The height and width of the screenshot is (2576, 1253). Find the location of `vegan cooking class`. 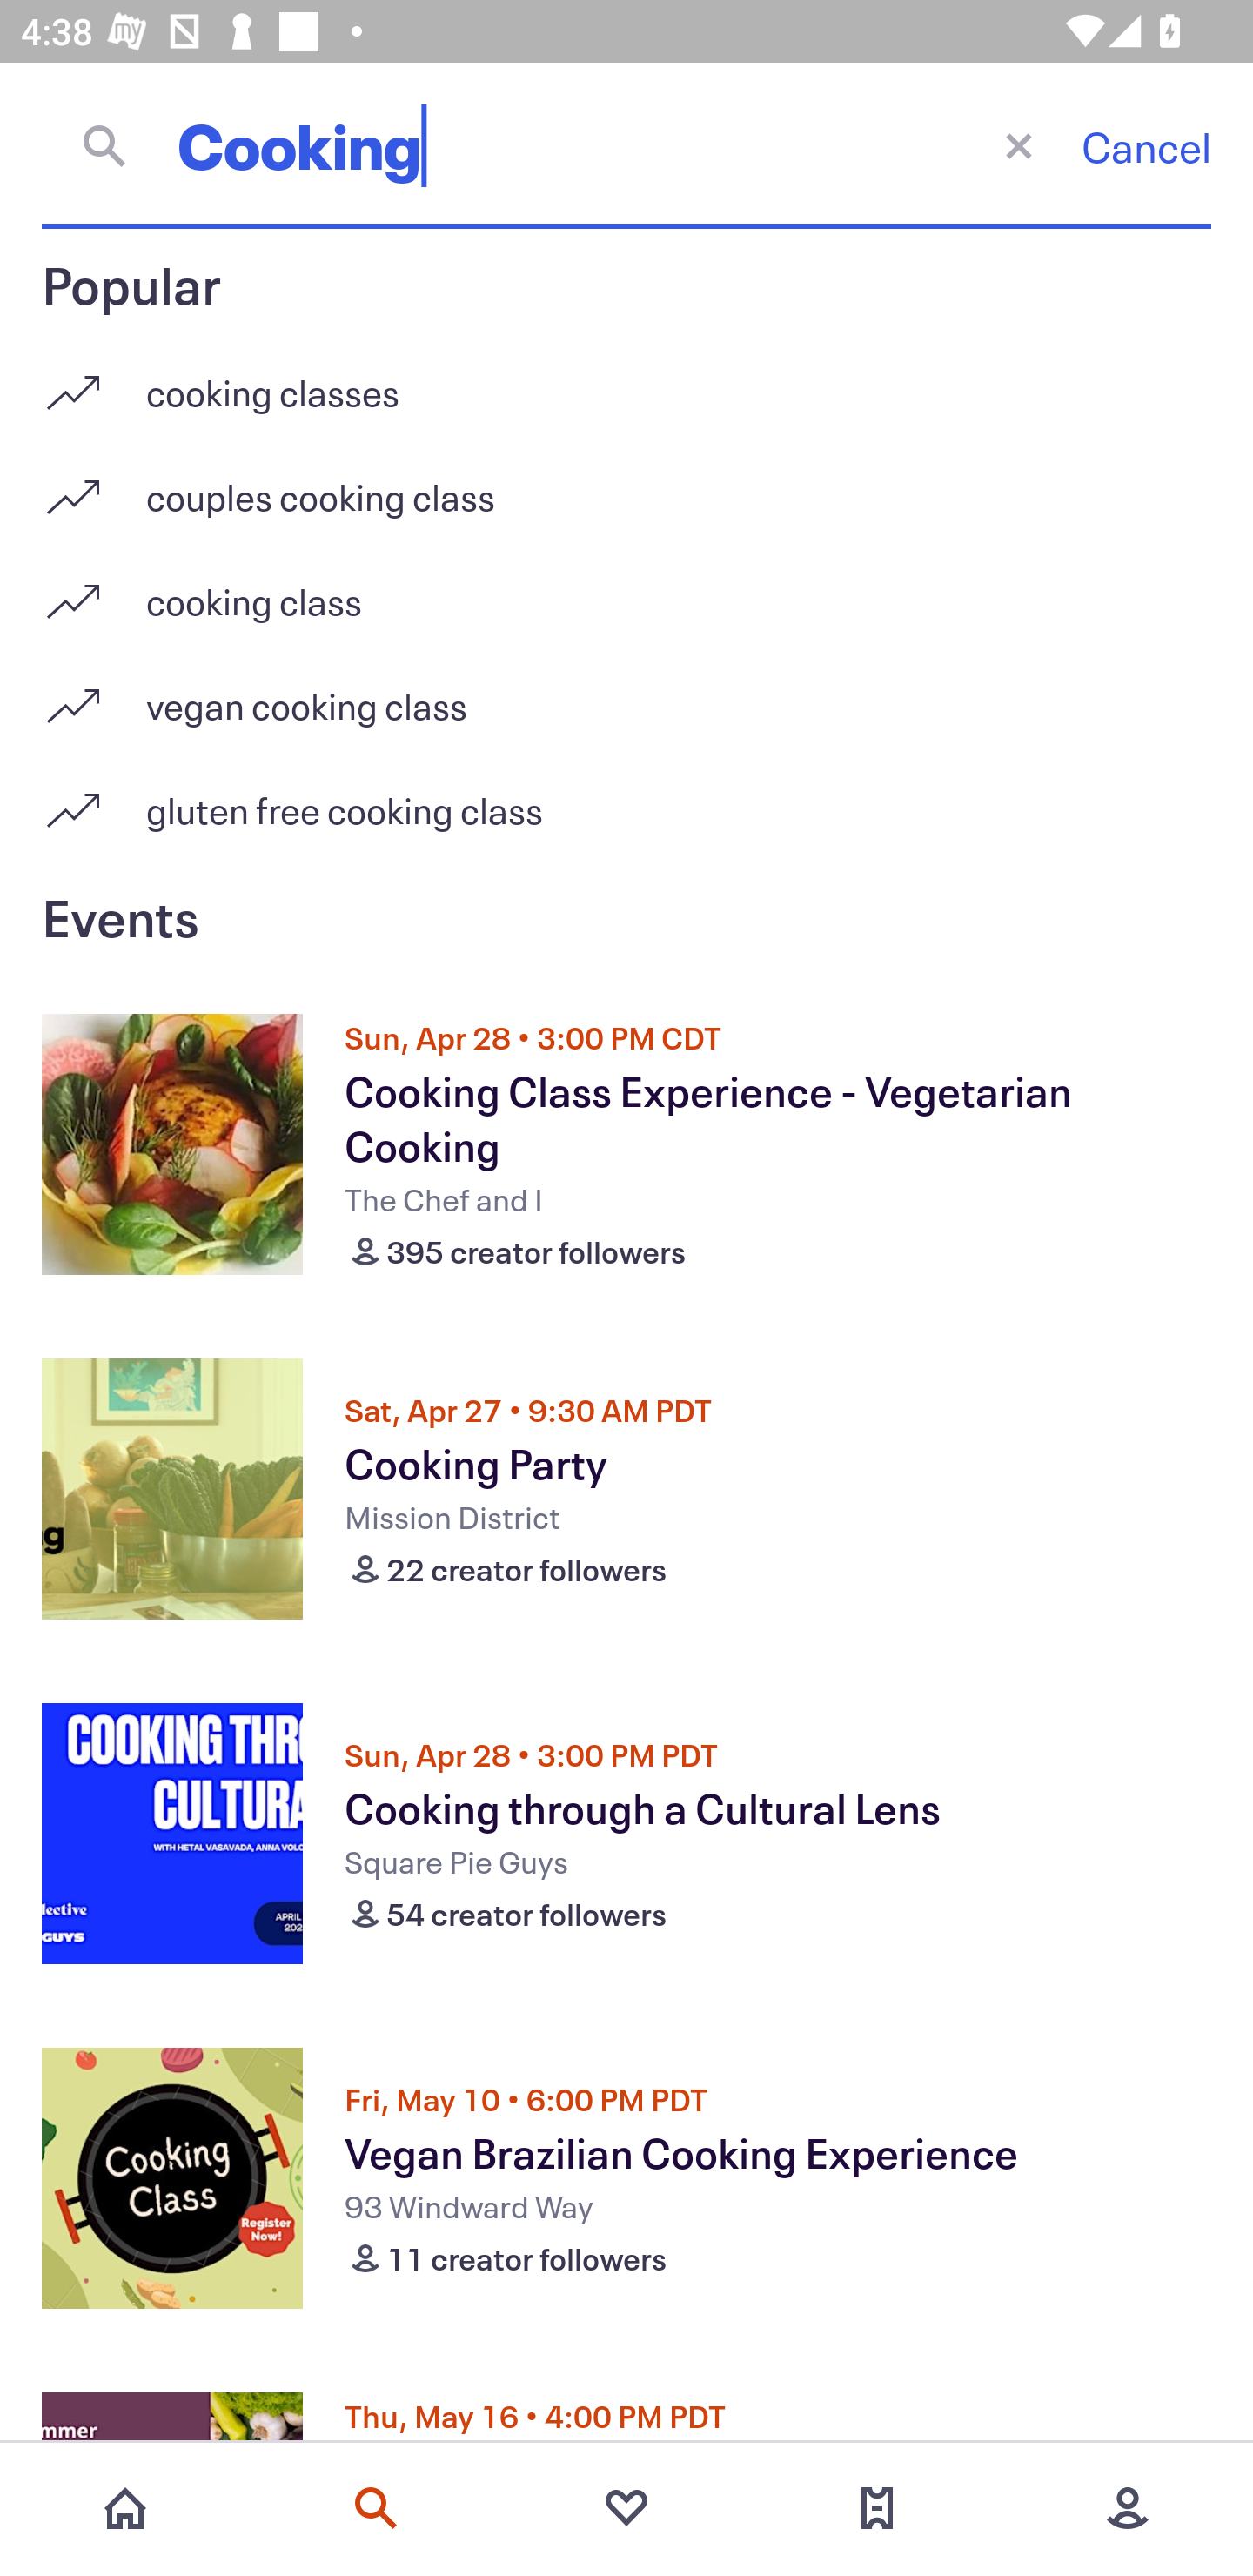

vegan cooking class is located at coordinates (626, 694).